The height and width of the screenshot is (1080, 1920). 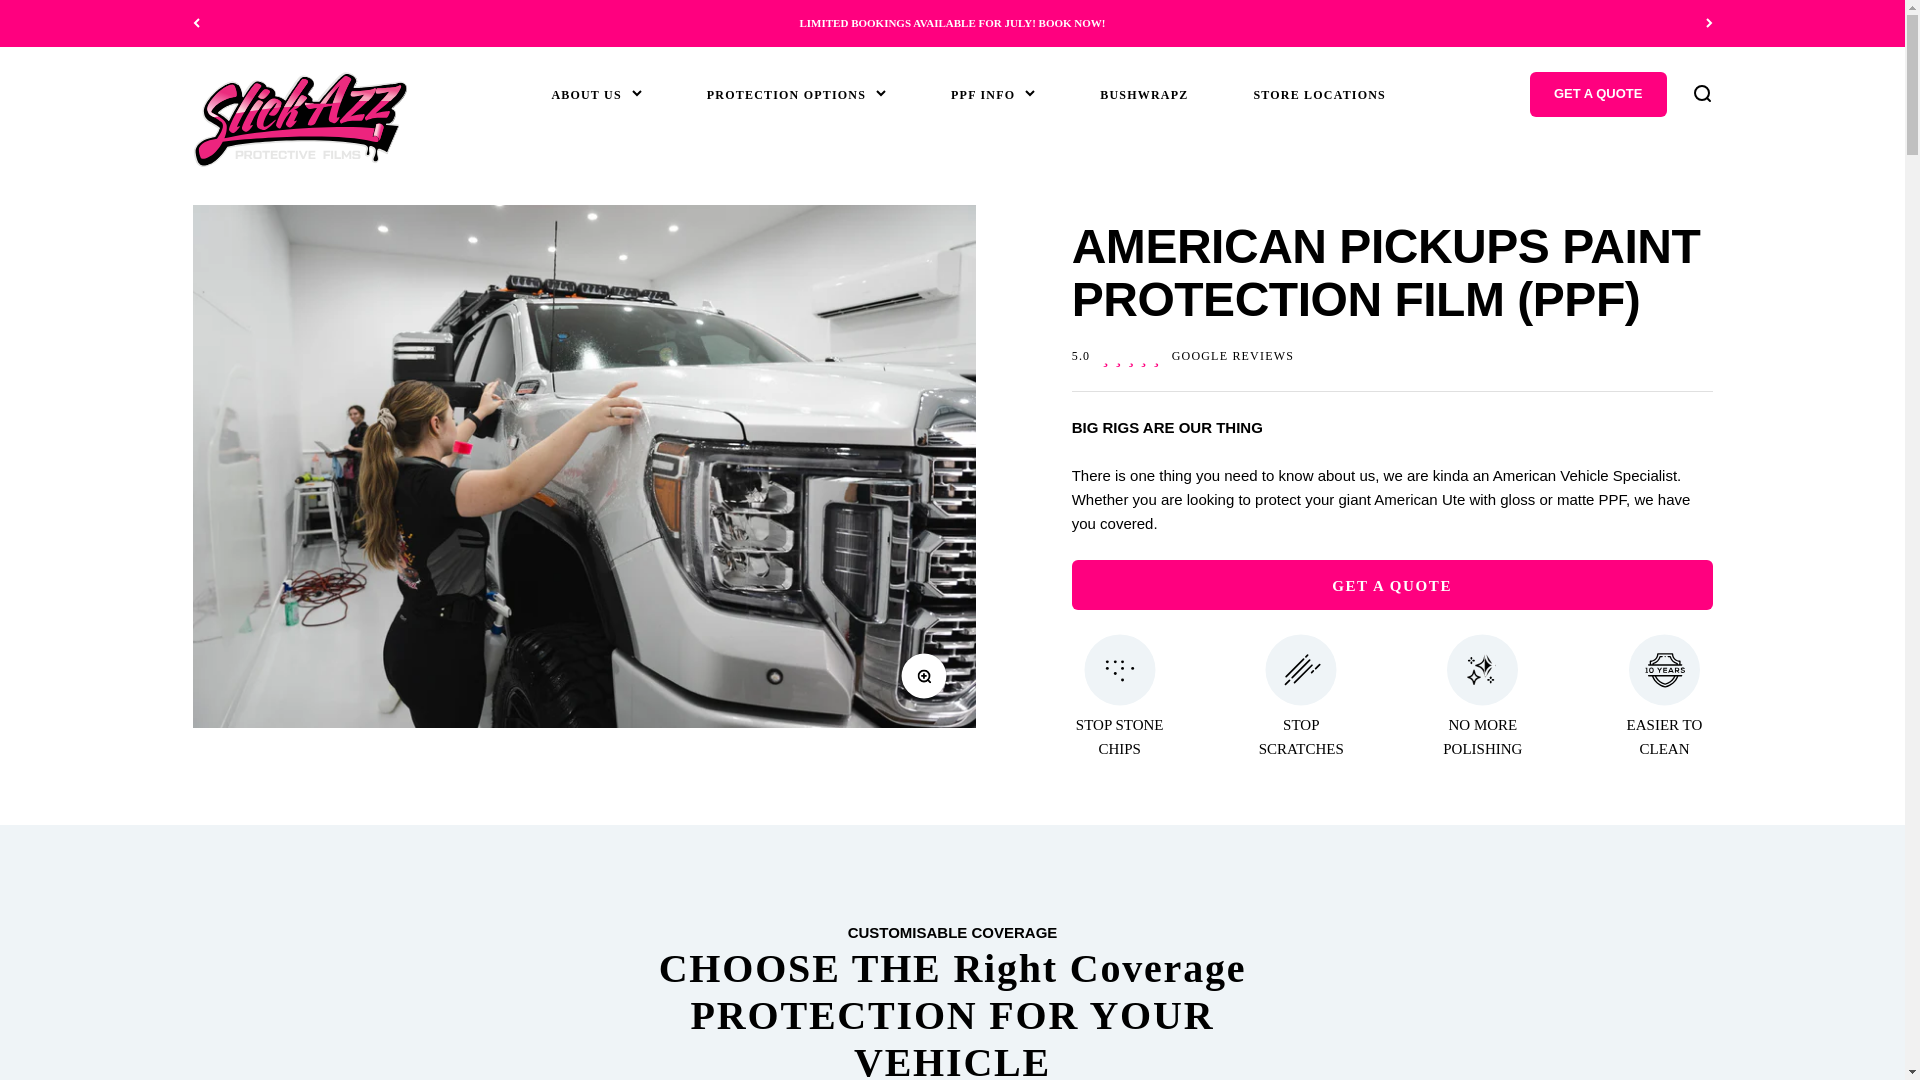 I want to click on BUSHWRAPZ, so click(x=1144, y=94).